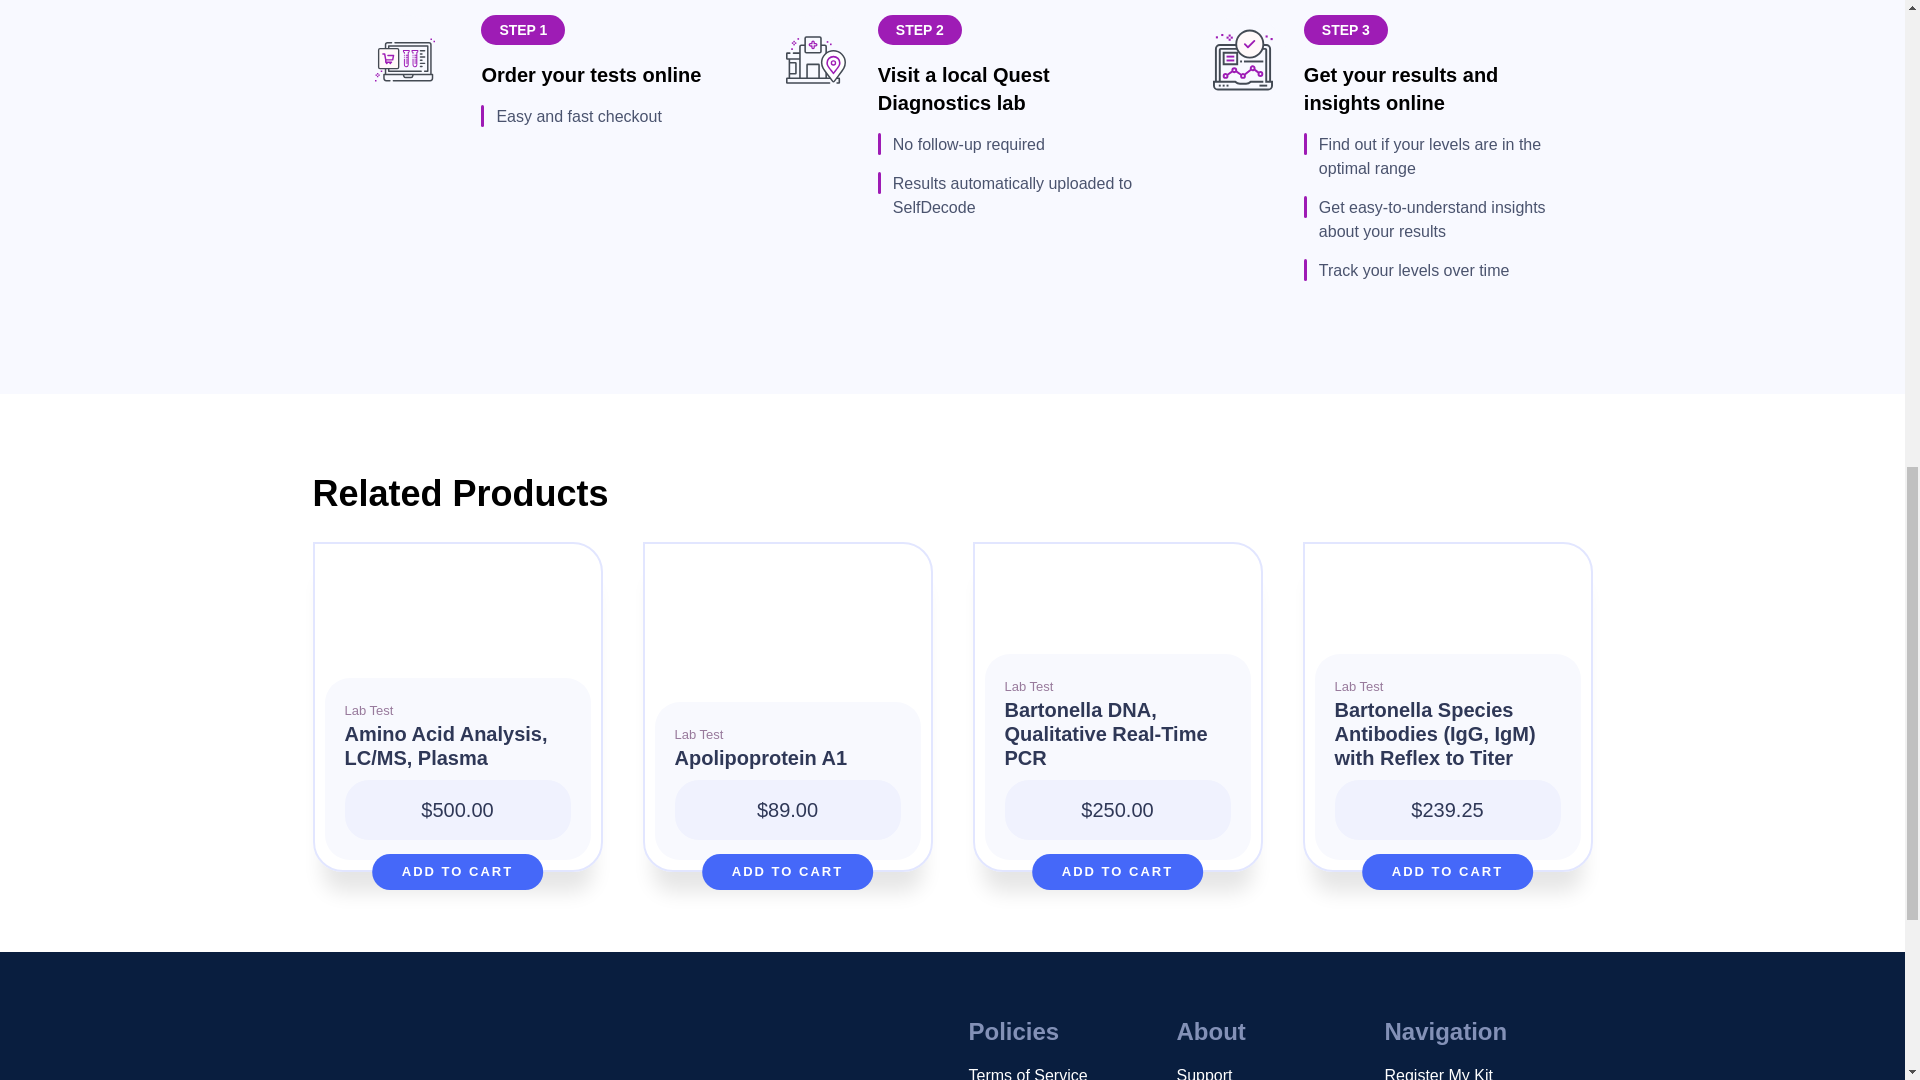 The height and width of the screenshot is (1080, 1920). What do you see at coordinates (458, 872) in the screenshot?
I see `ADD TO CART` at bounding box center [458, 872].